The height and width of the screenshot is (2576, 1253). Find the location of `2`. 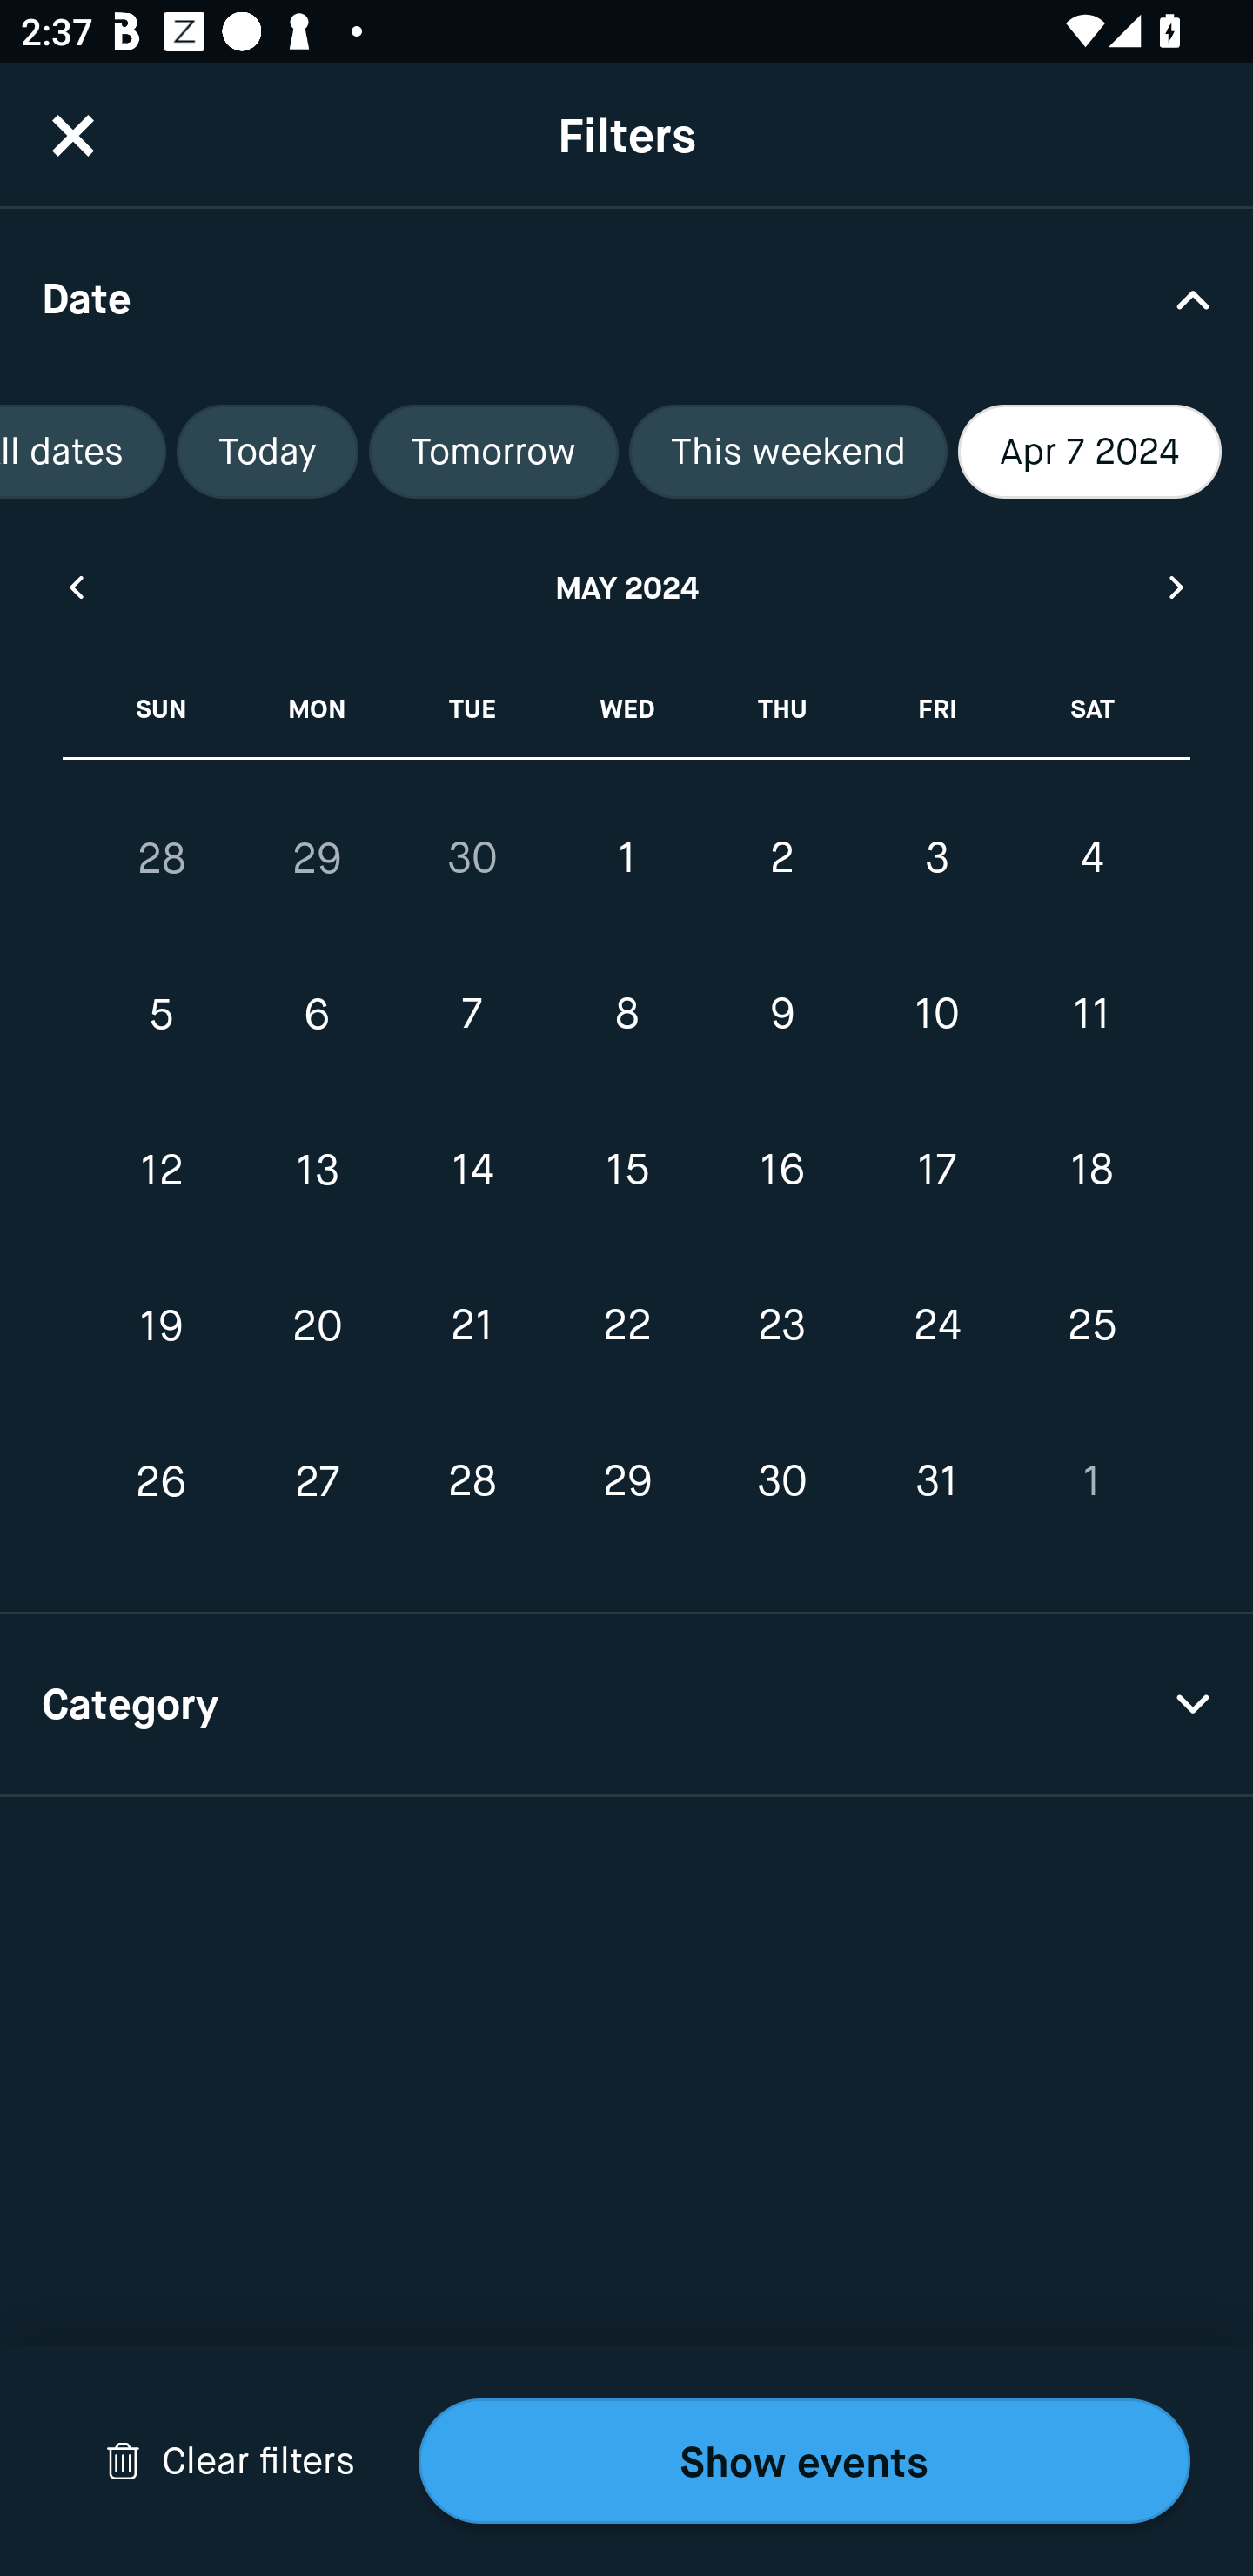

2 is located at coordinates (781, 857).